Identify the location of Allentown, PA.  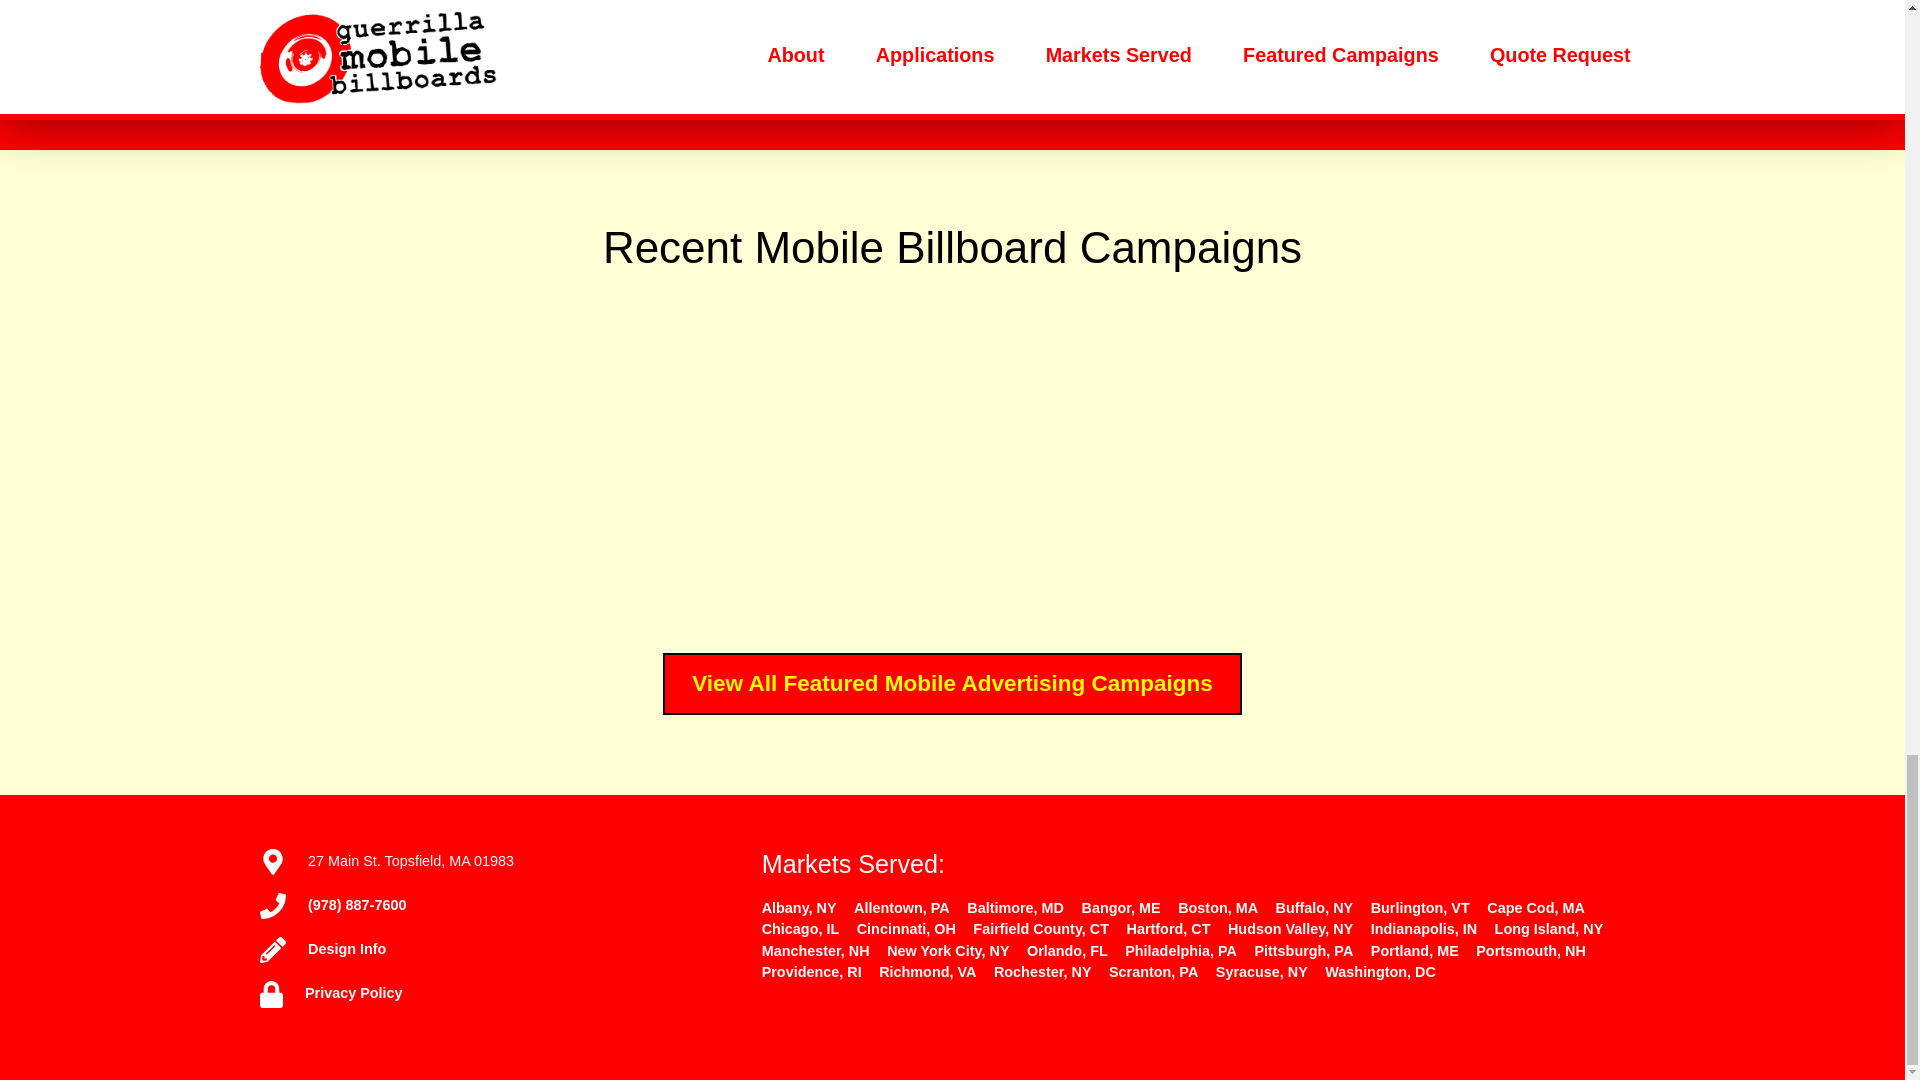
(902, 907).